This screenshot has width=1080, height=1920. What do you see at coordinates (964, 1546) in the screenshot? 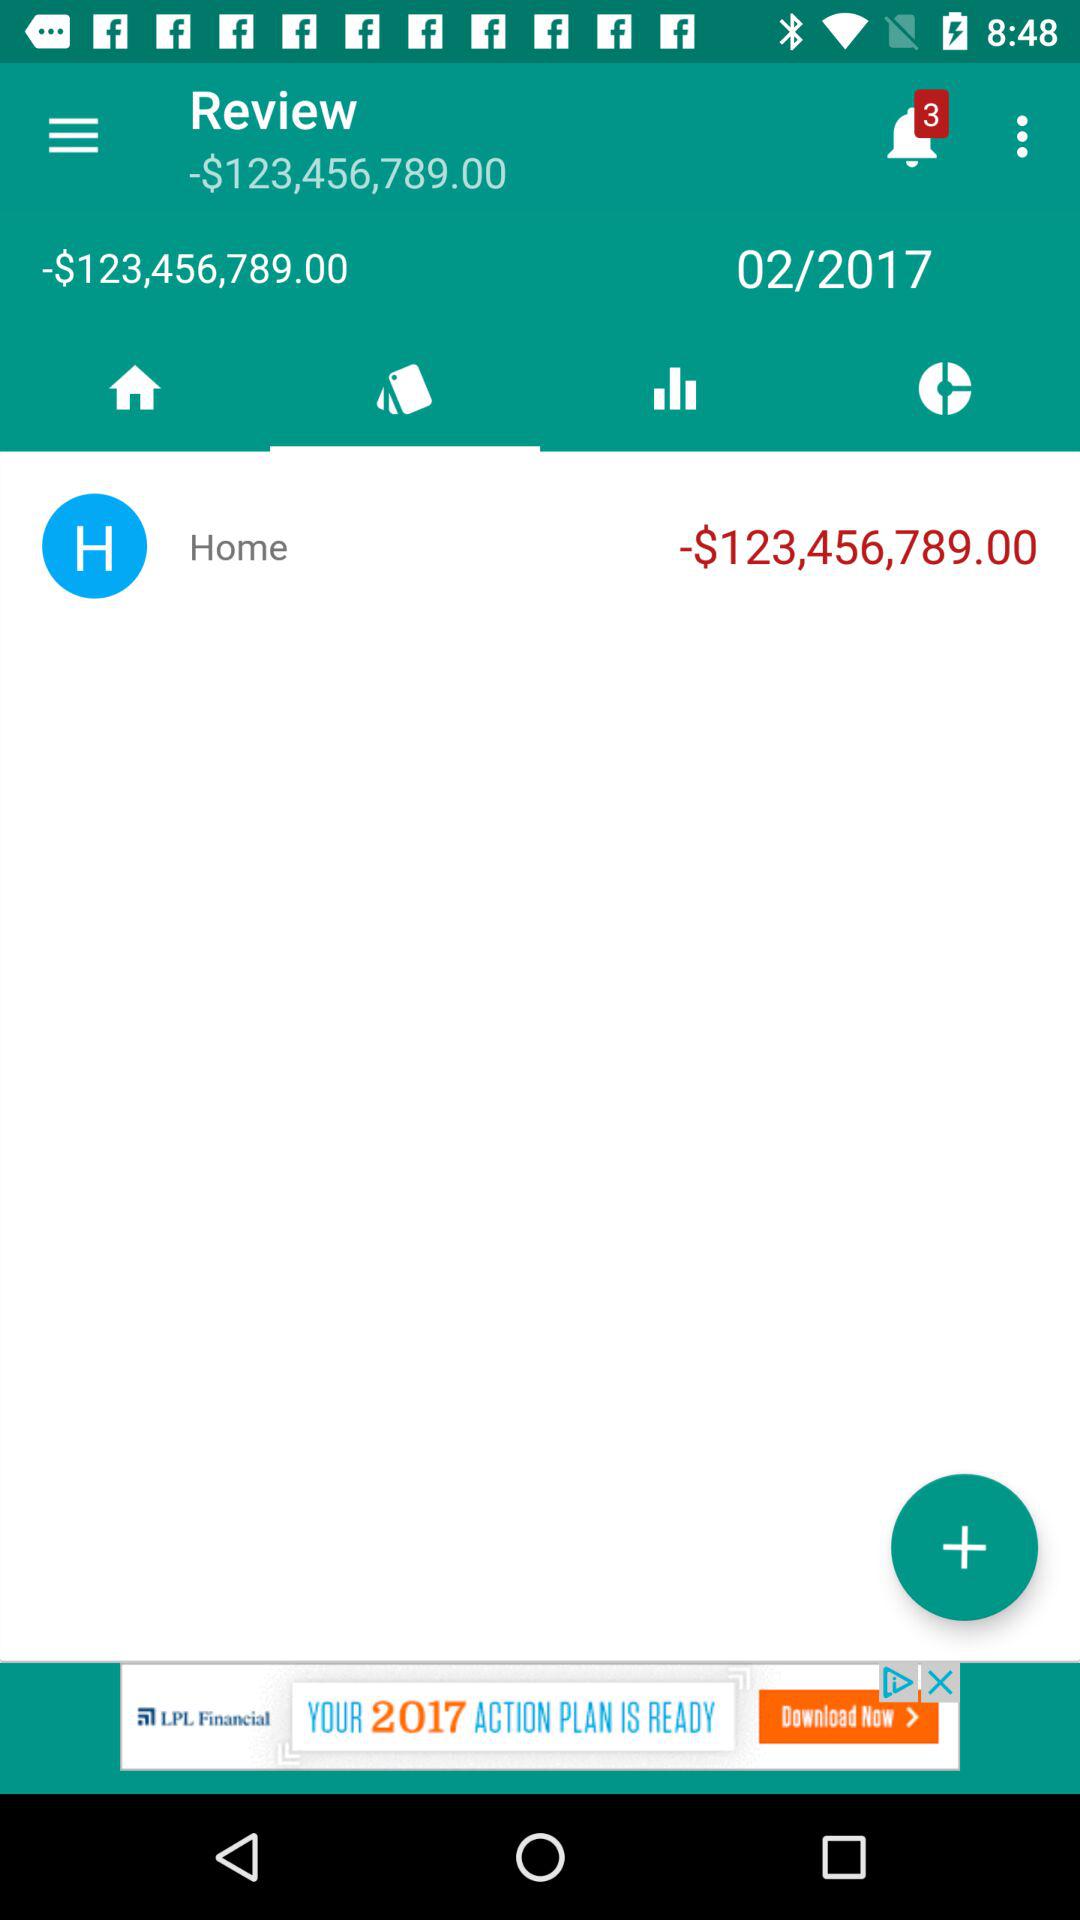
I see `add more` at bounding box center [964, 1546].